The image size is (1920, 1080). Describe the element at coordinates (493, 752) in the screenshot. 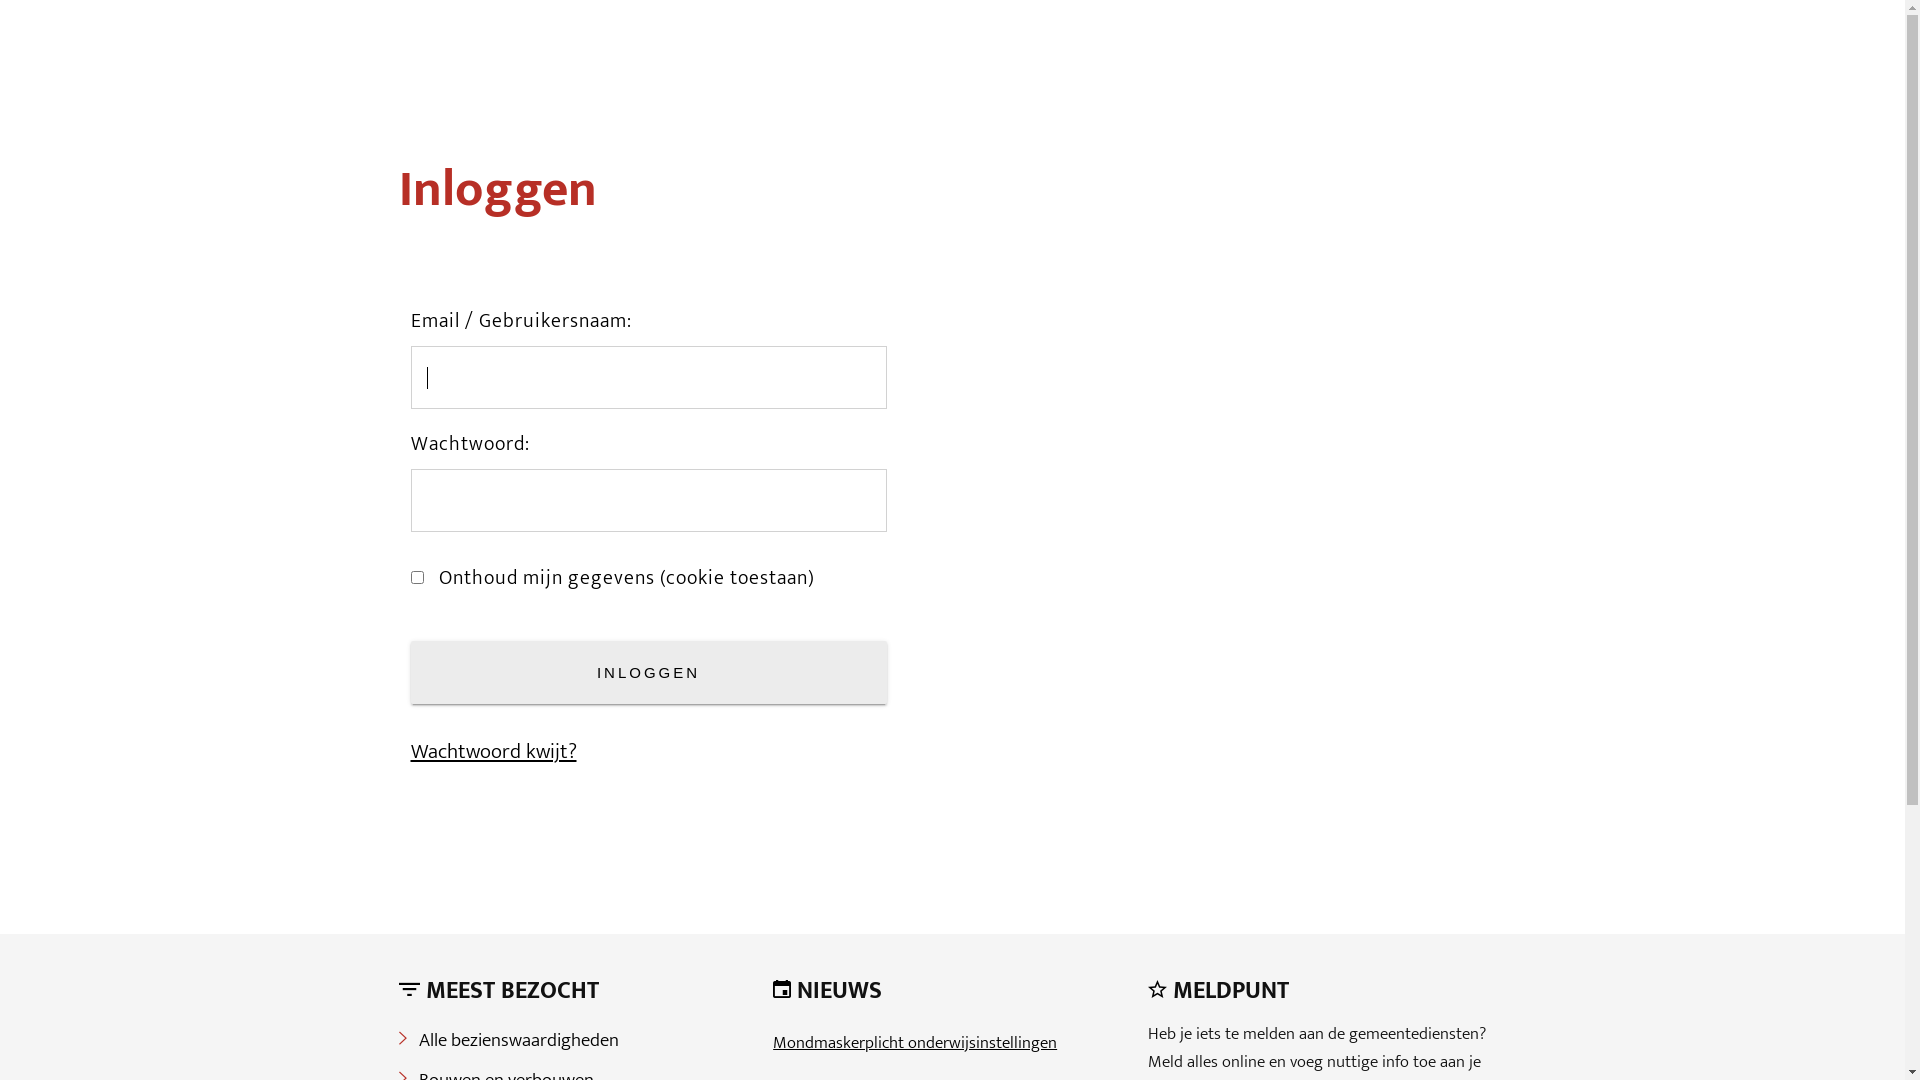

I see `Wachtwoord kwijt?` at that location.